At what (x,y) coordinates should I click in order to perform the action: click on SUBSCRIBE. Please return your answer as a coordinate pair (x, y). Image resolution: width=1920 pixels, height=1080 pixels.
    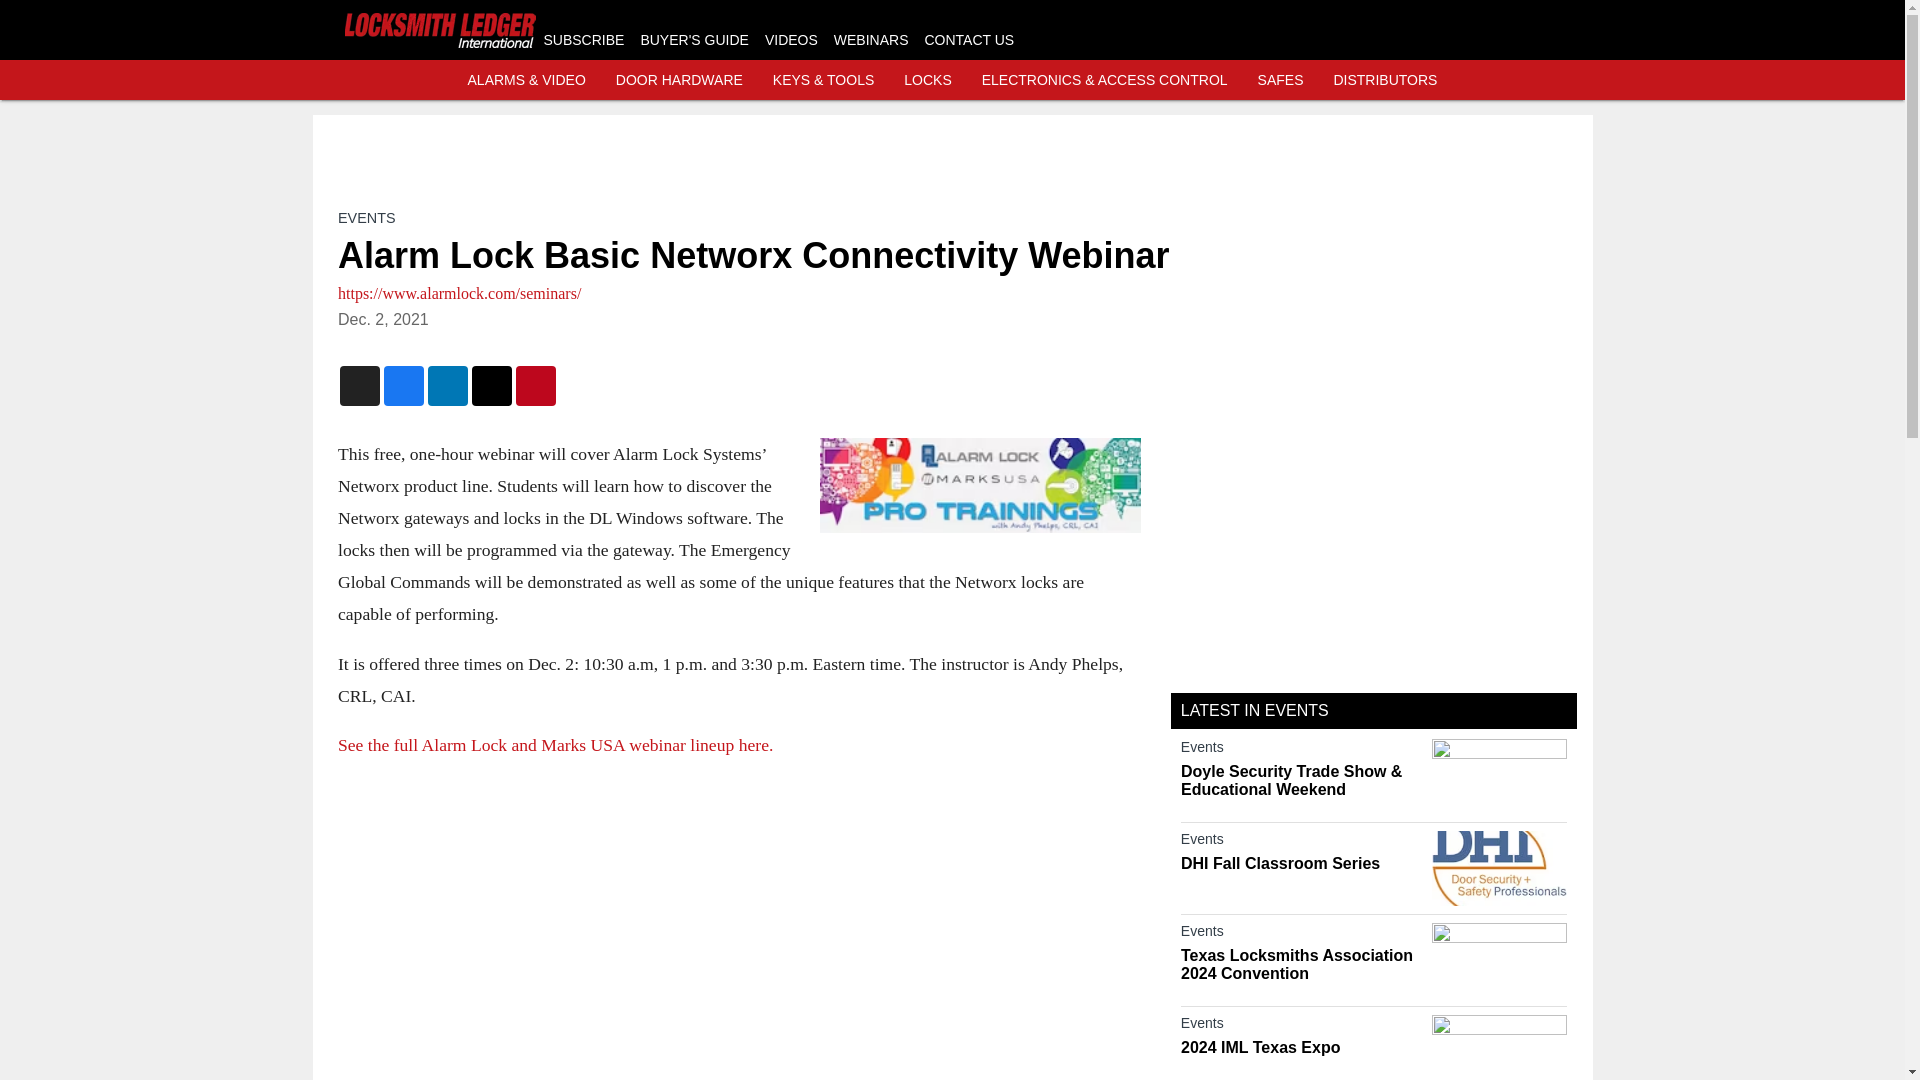
    Looking at the image, I should click on (584, 40).